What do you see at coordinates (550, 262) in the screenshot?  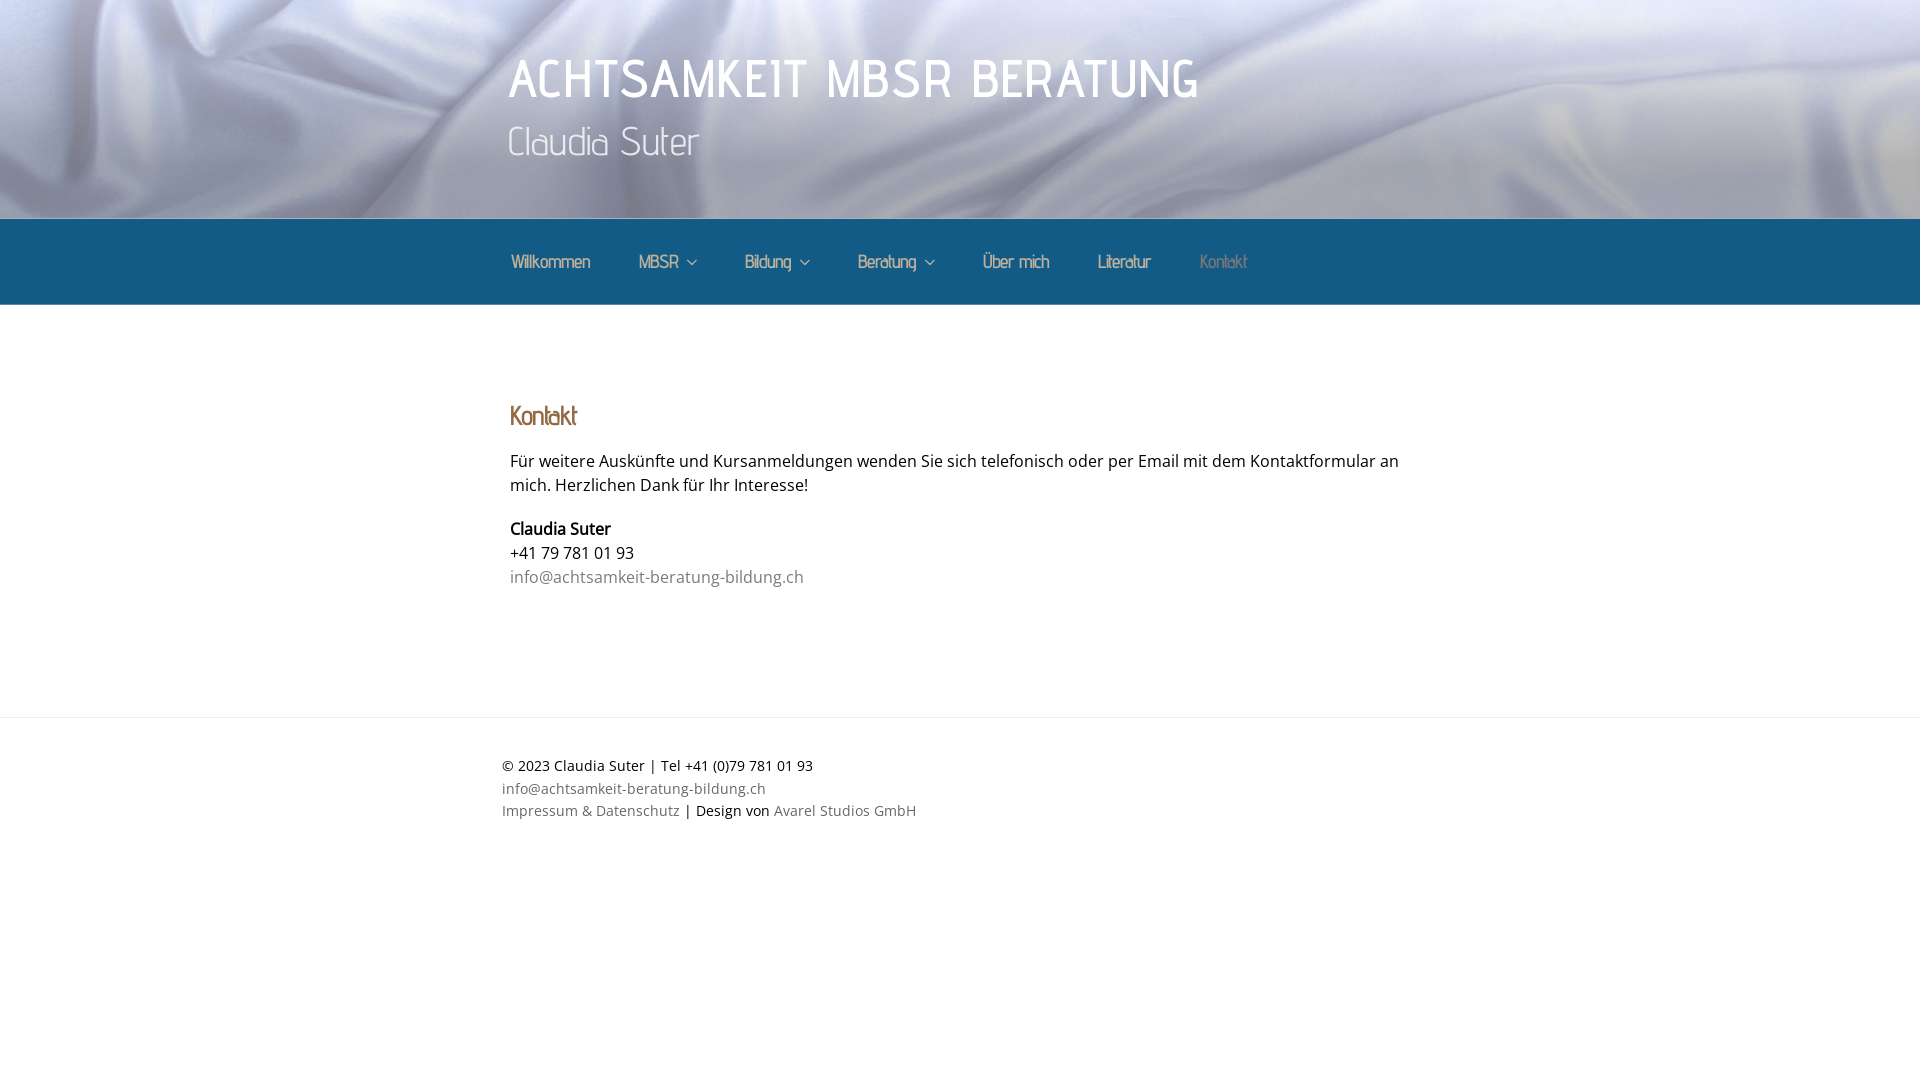 I see `Willkommen` at bounding box center [550, 262].